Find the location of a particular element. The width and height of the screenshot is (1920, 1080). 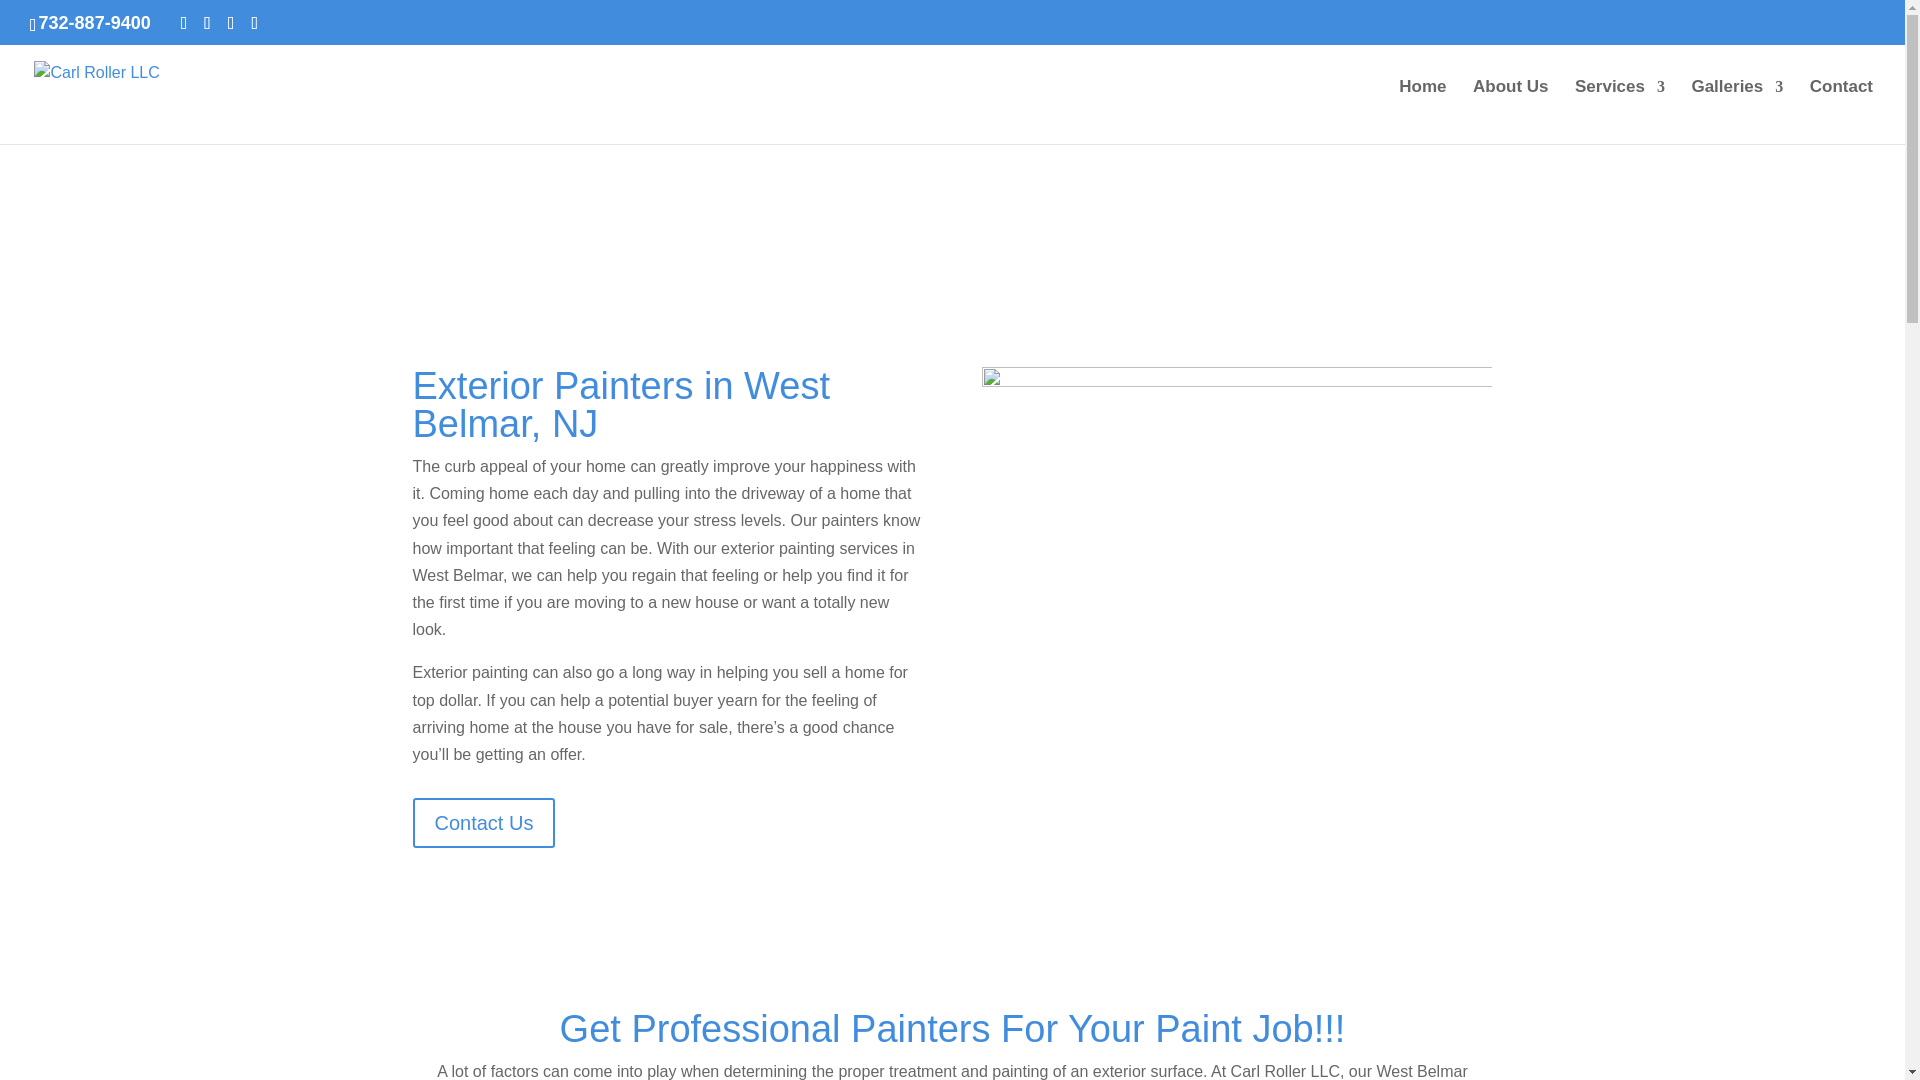

About Us is located at coordinates (1510, 111).